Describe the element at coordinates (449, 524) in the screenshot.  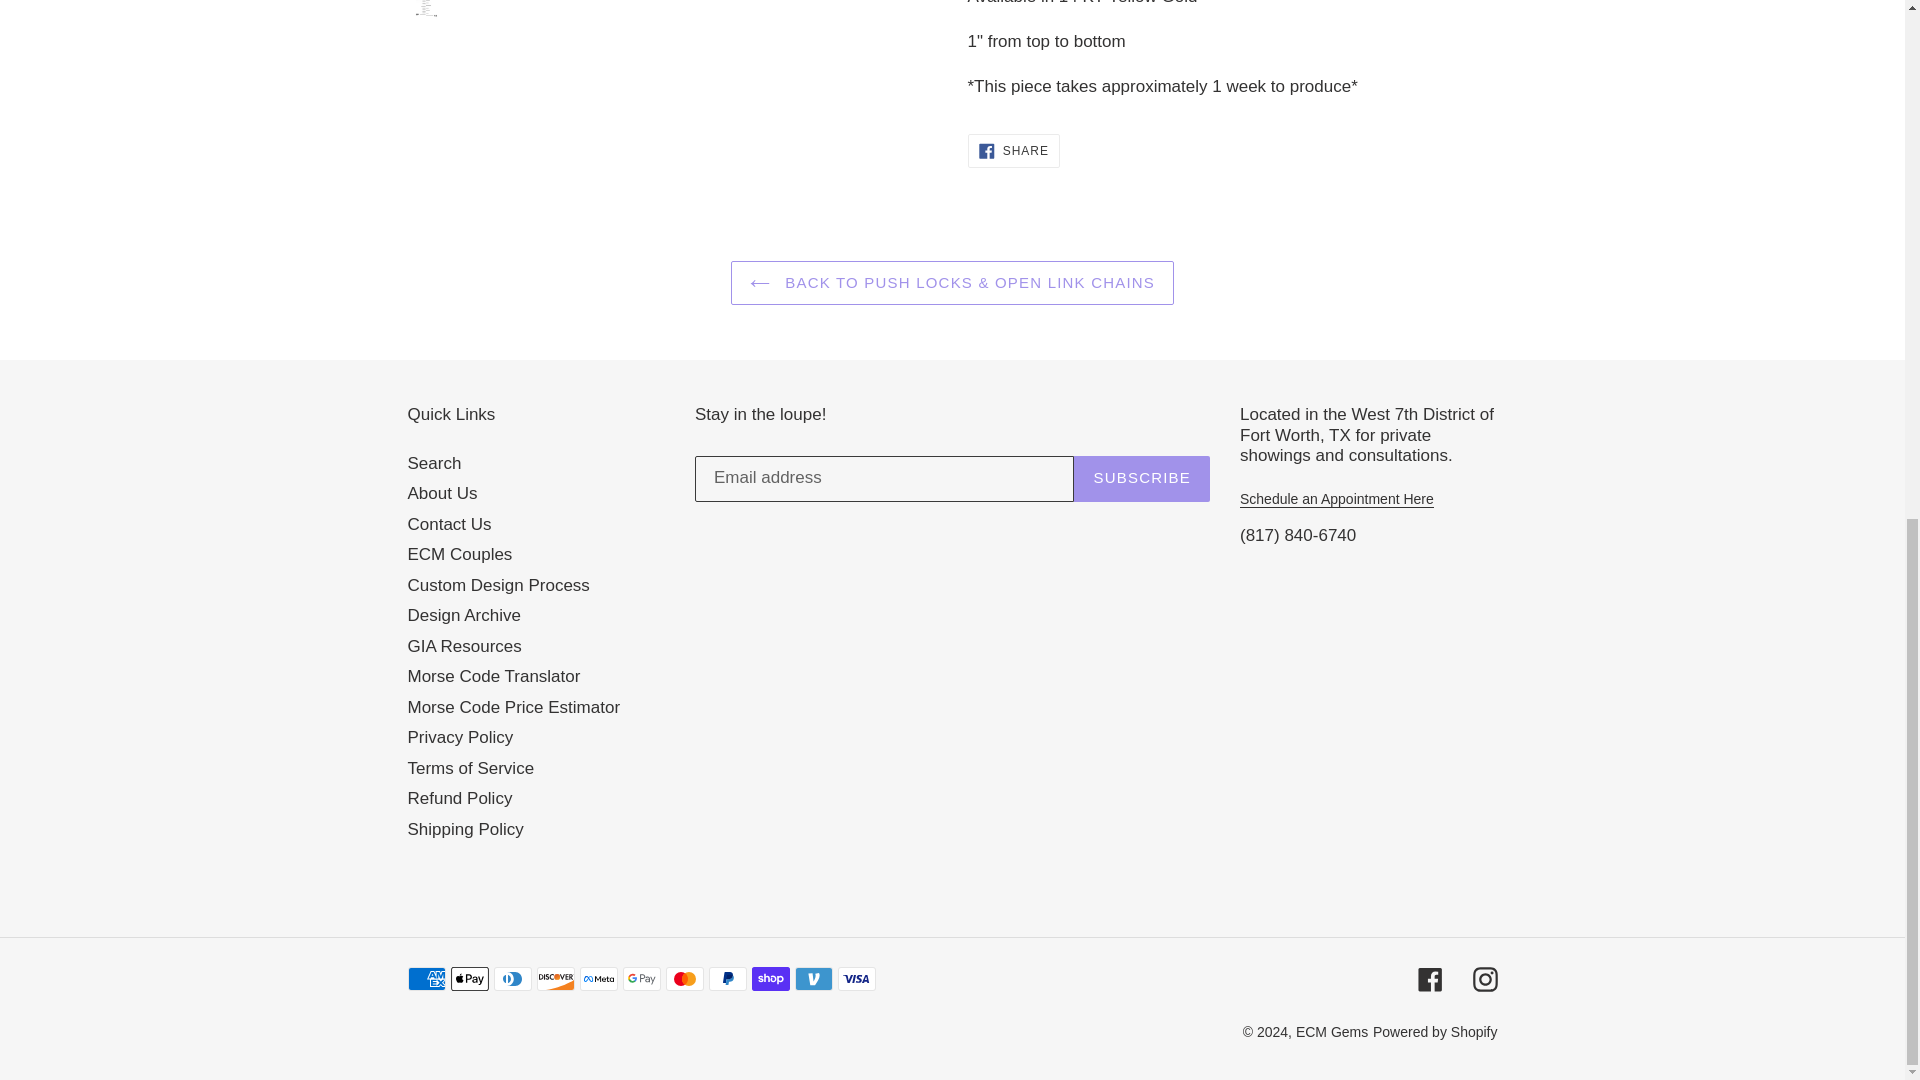
I see `Design Consultation Scheduler` at that location.